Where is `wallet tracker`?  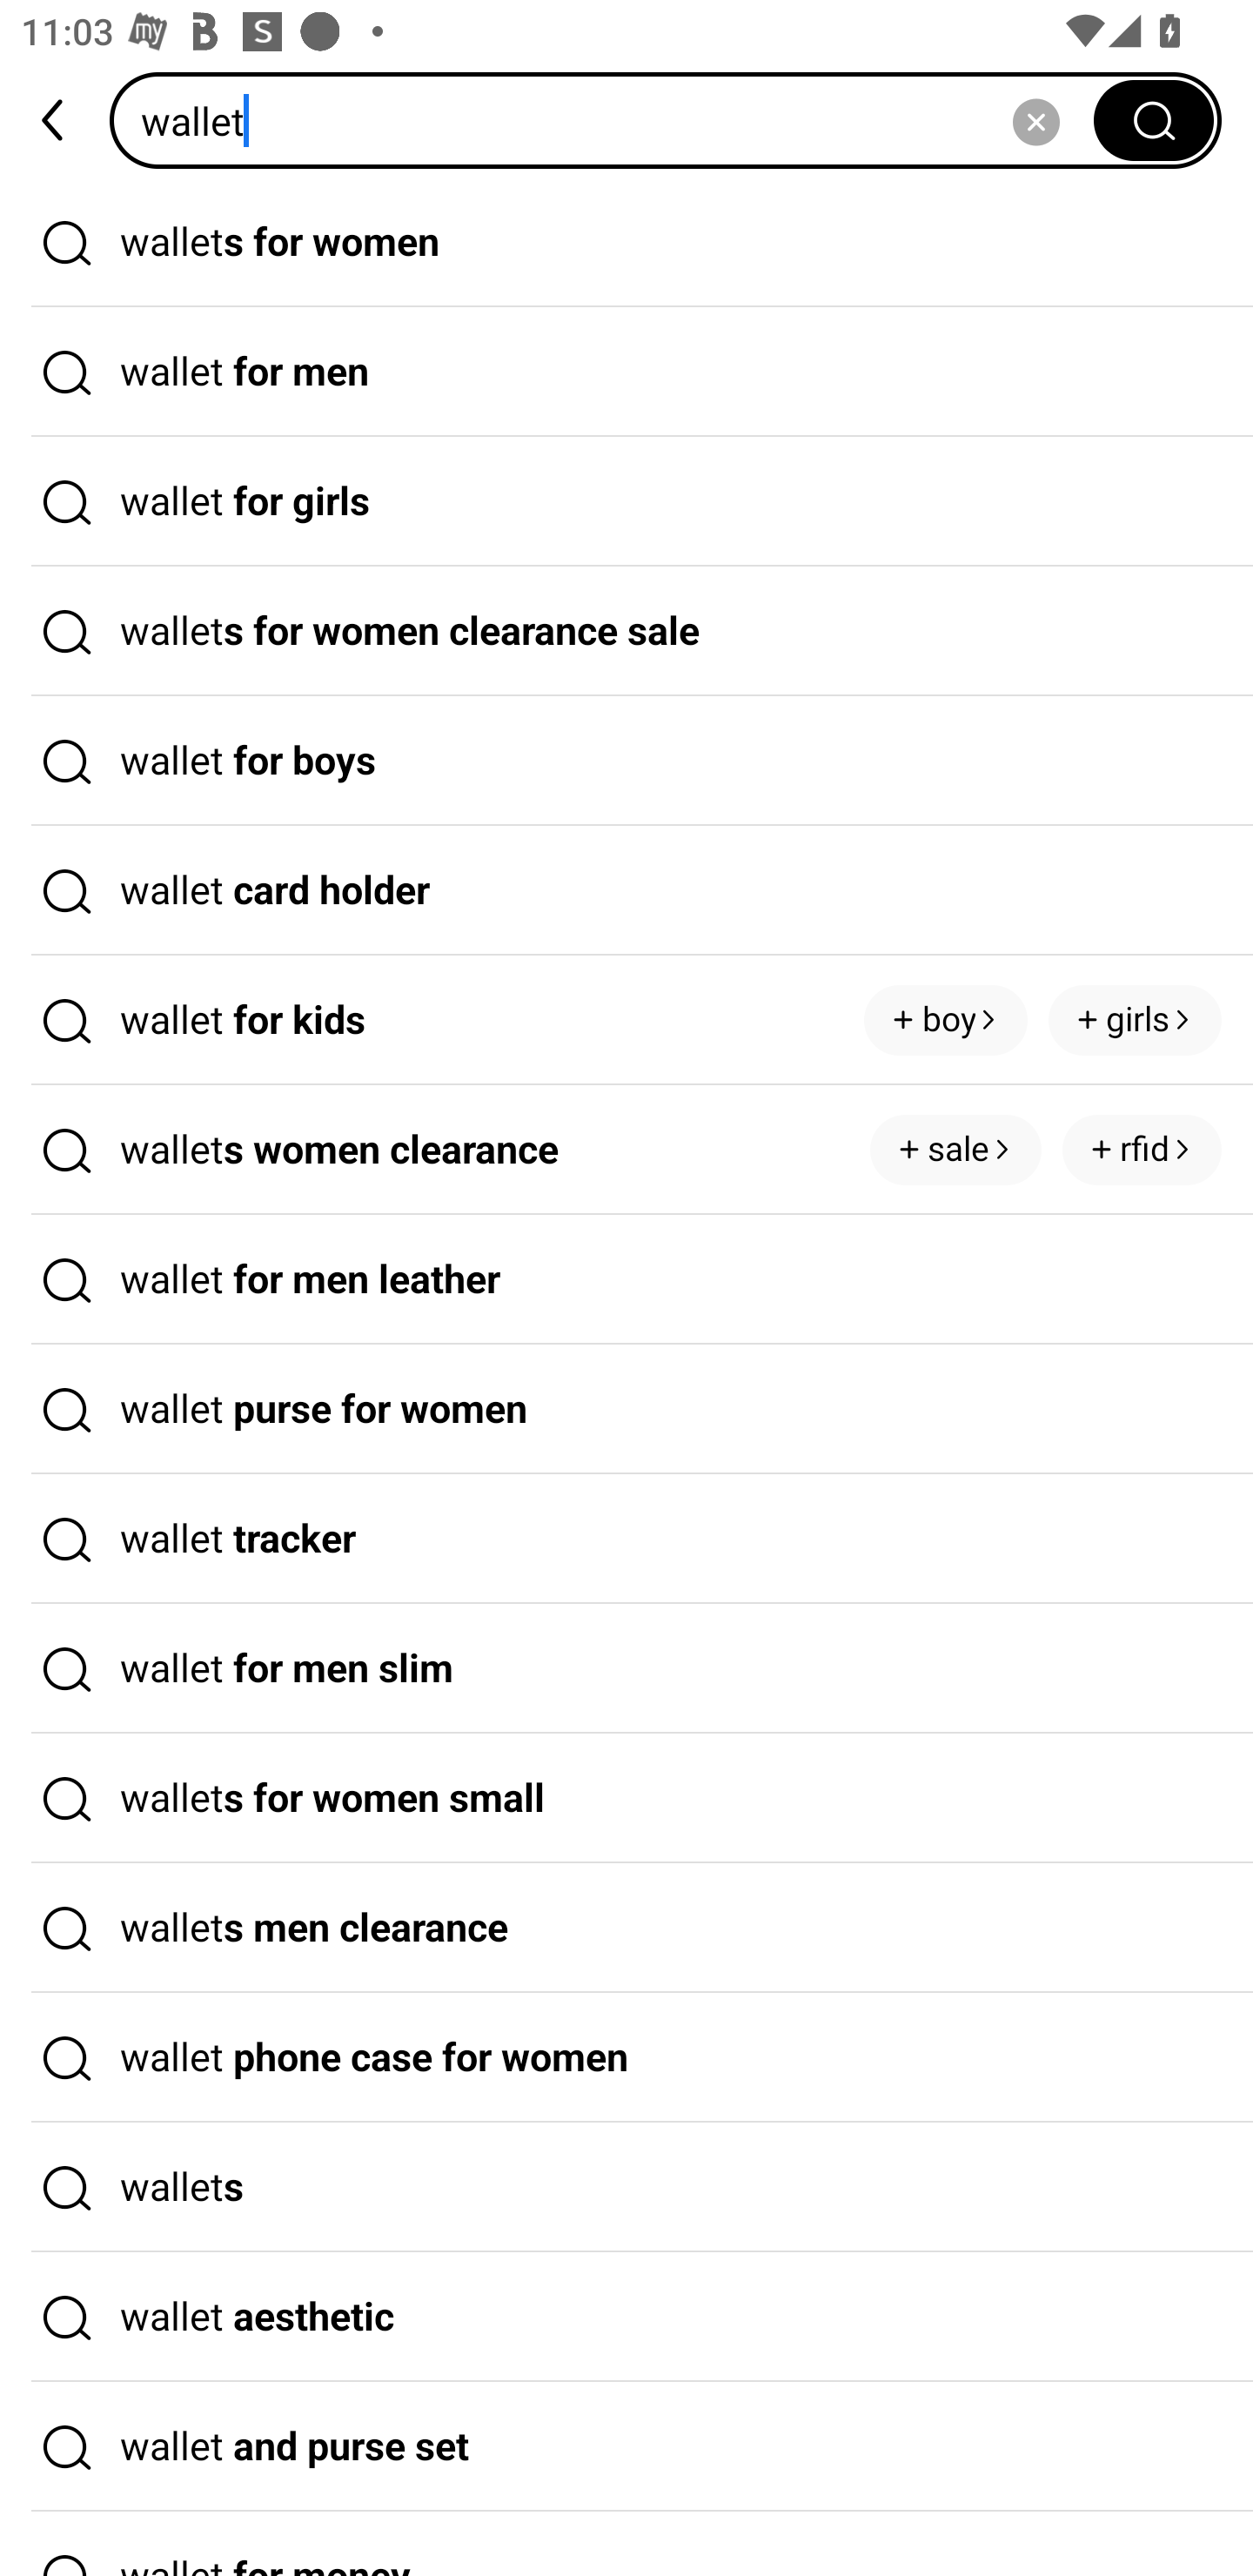
wallet tracker is located at coordinates (626, 1539).